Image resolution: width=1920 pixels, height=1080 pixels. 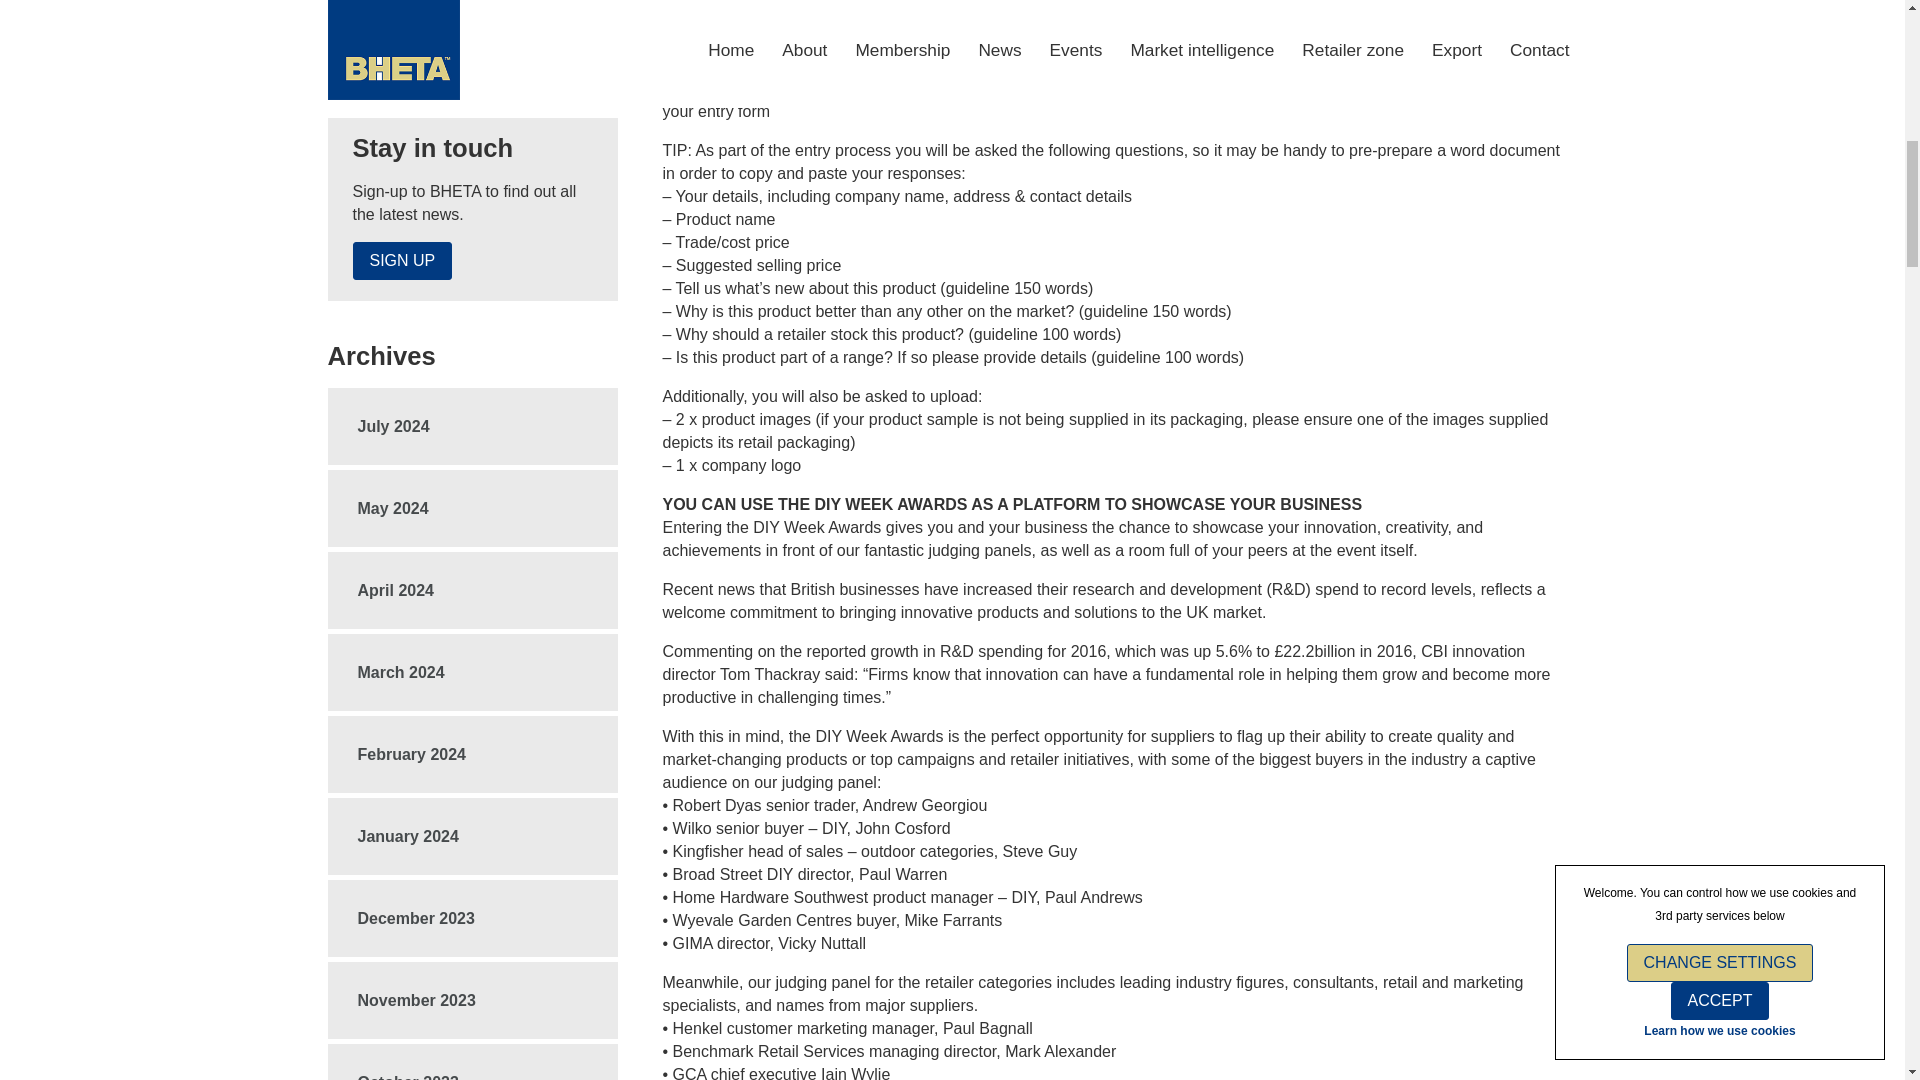 I want to click on April 2024, so click(x=473, y=590).